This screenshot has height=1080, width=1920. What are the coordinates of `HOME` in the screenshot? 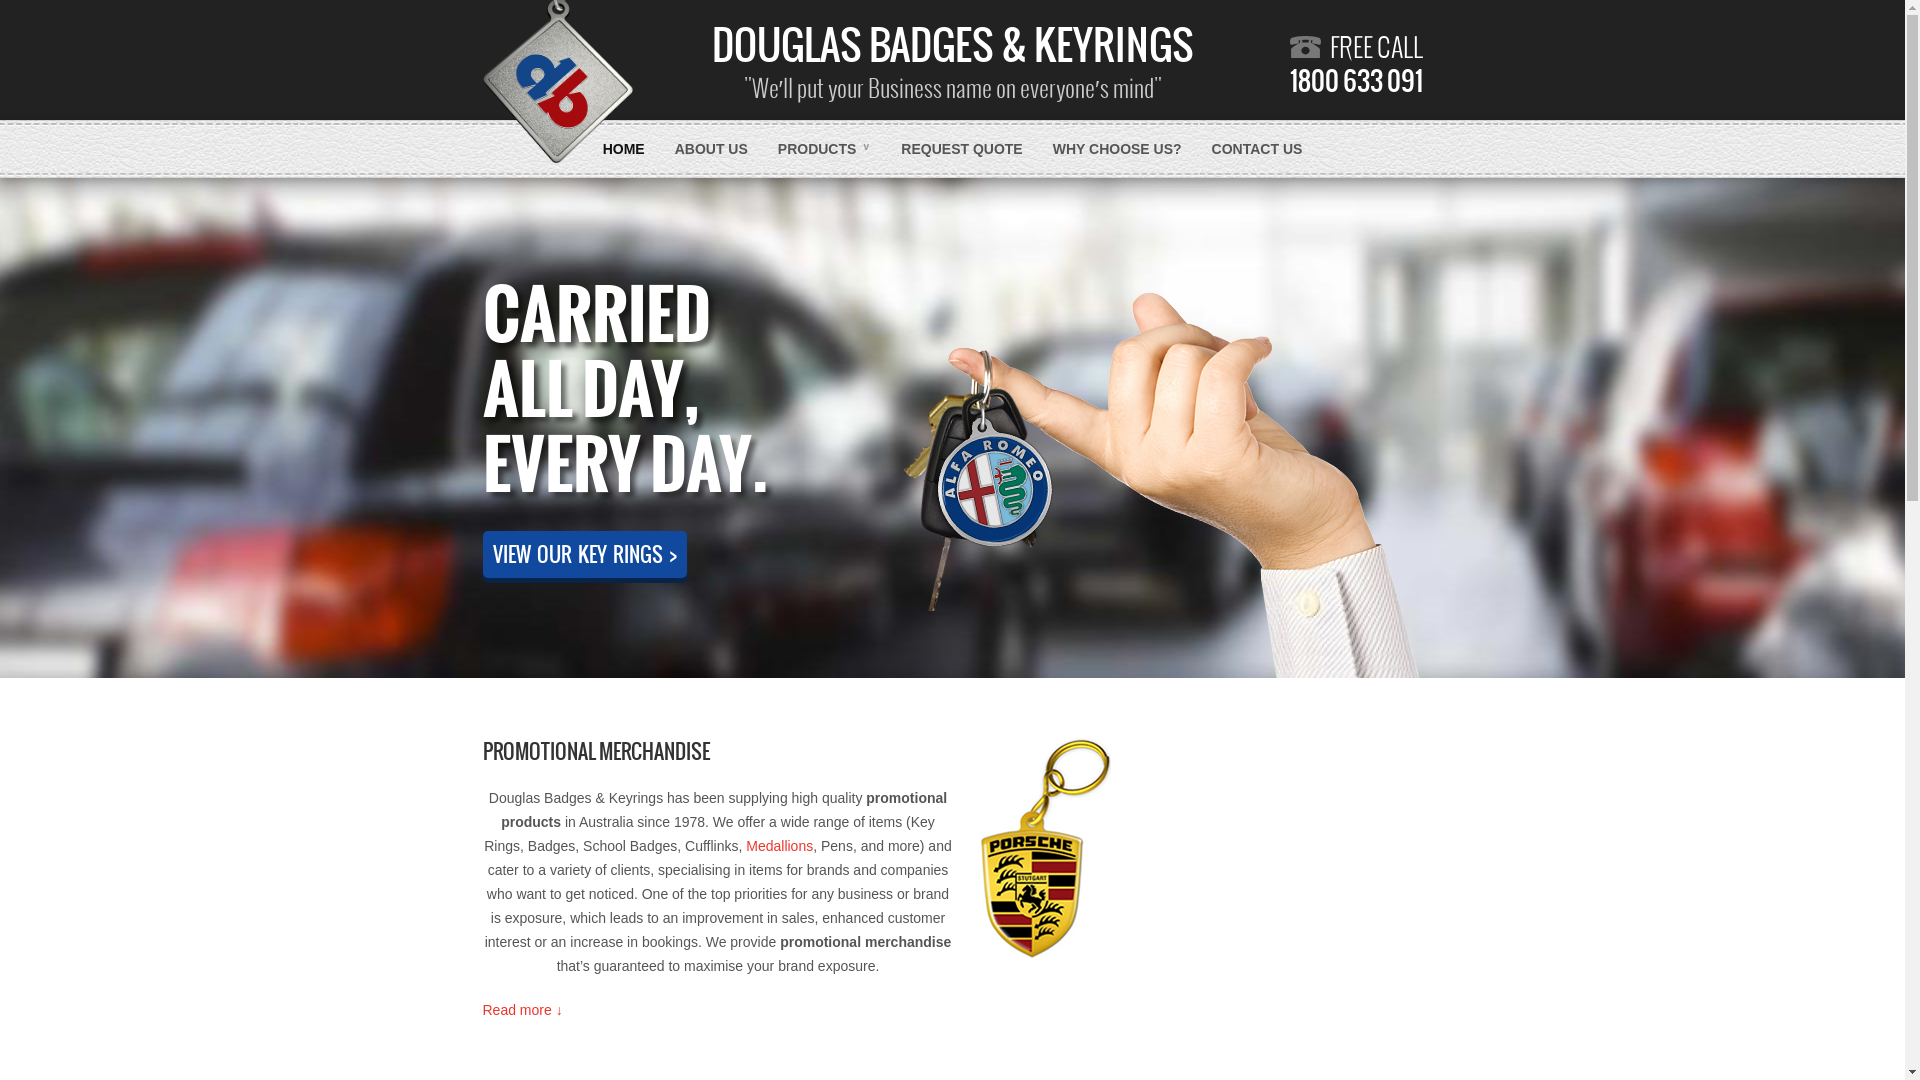 It's located at (624, 149).